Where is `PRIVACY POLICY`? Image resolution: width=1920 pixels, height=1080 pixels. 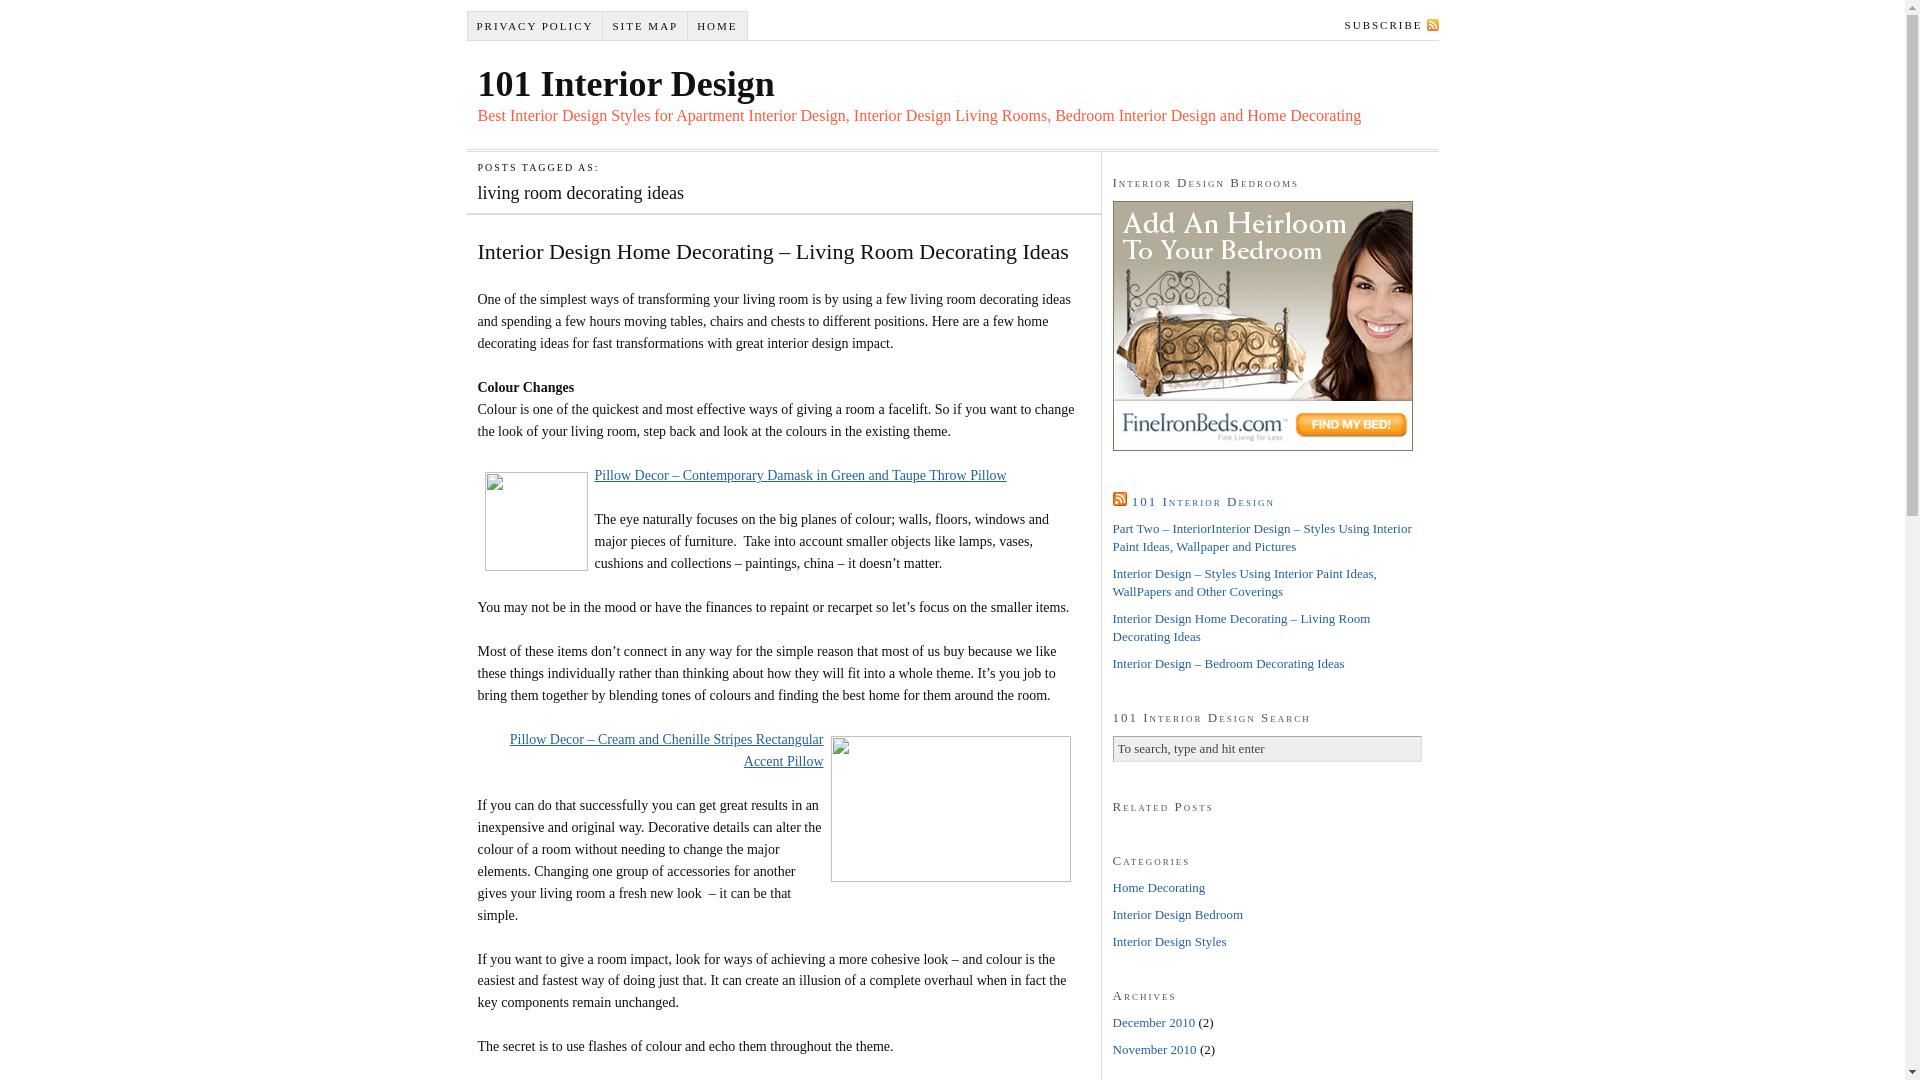 PRIVACY POLICY is located at coordinates (536, 26).